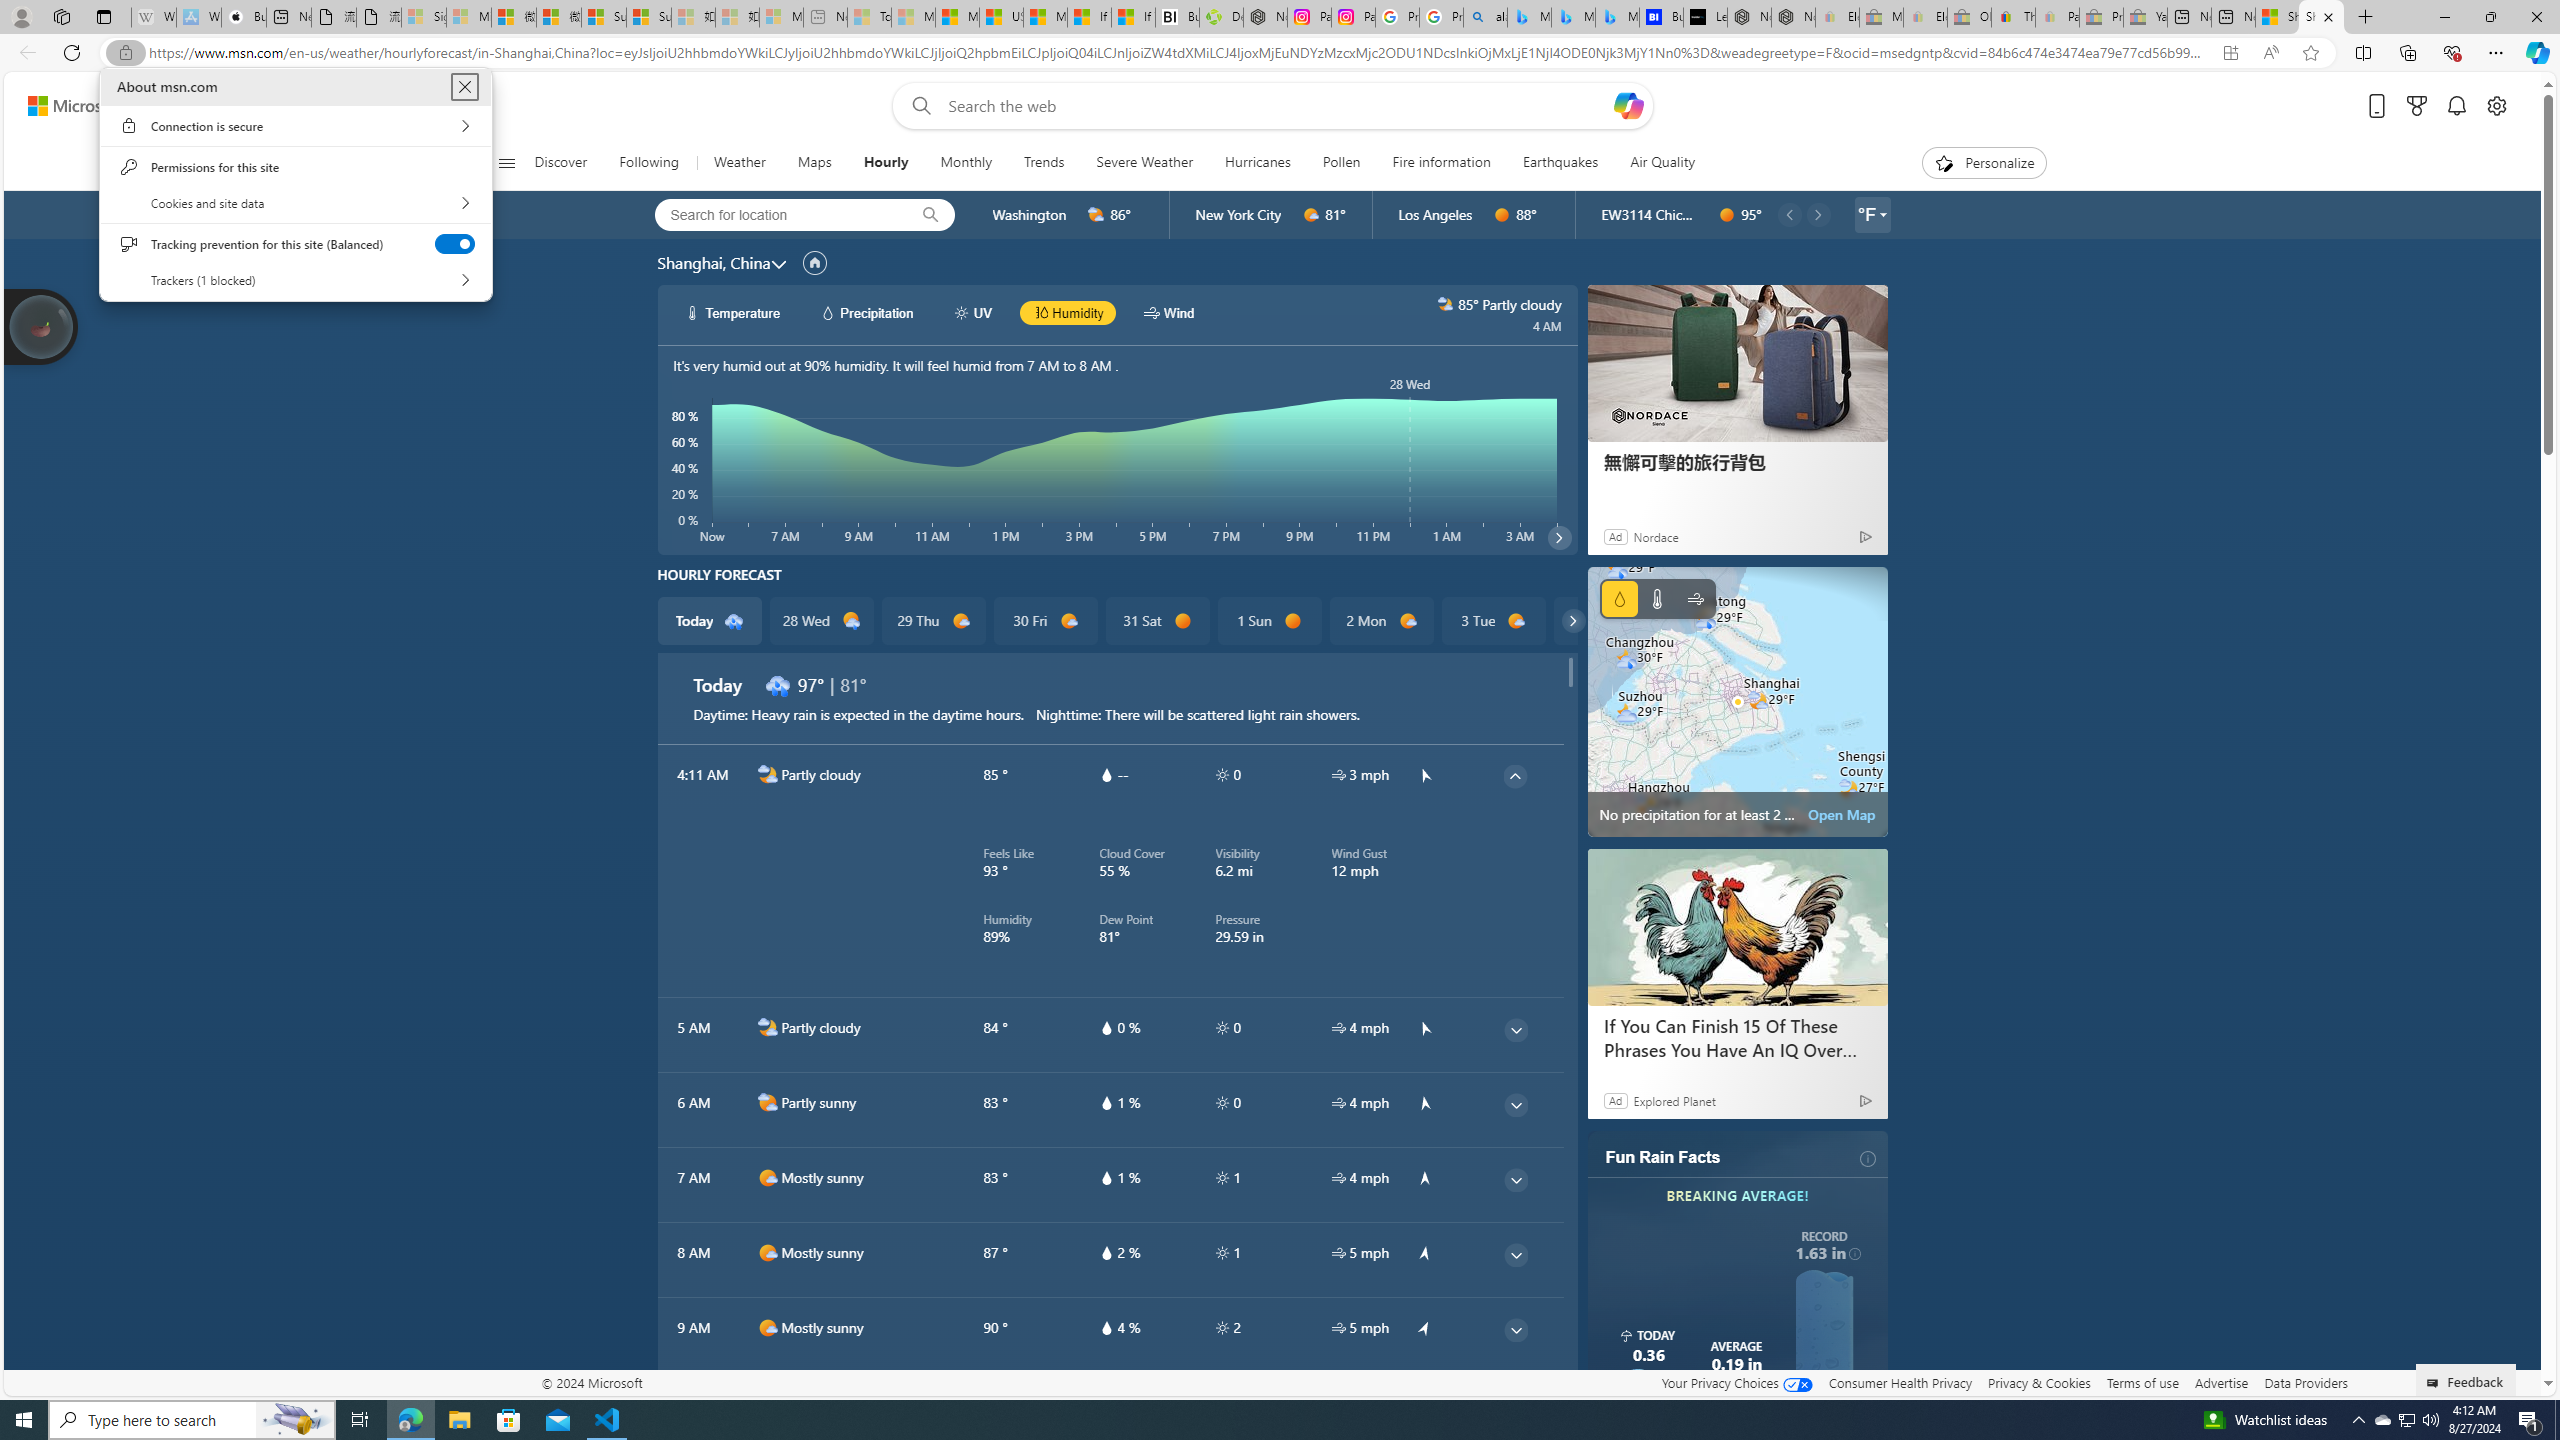  I want to click on hourlyChart/temperatureWhite, so click(694, 312).